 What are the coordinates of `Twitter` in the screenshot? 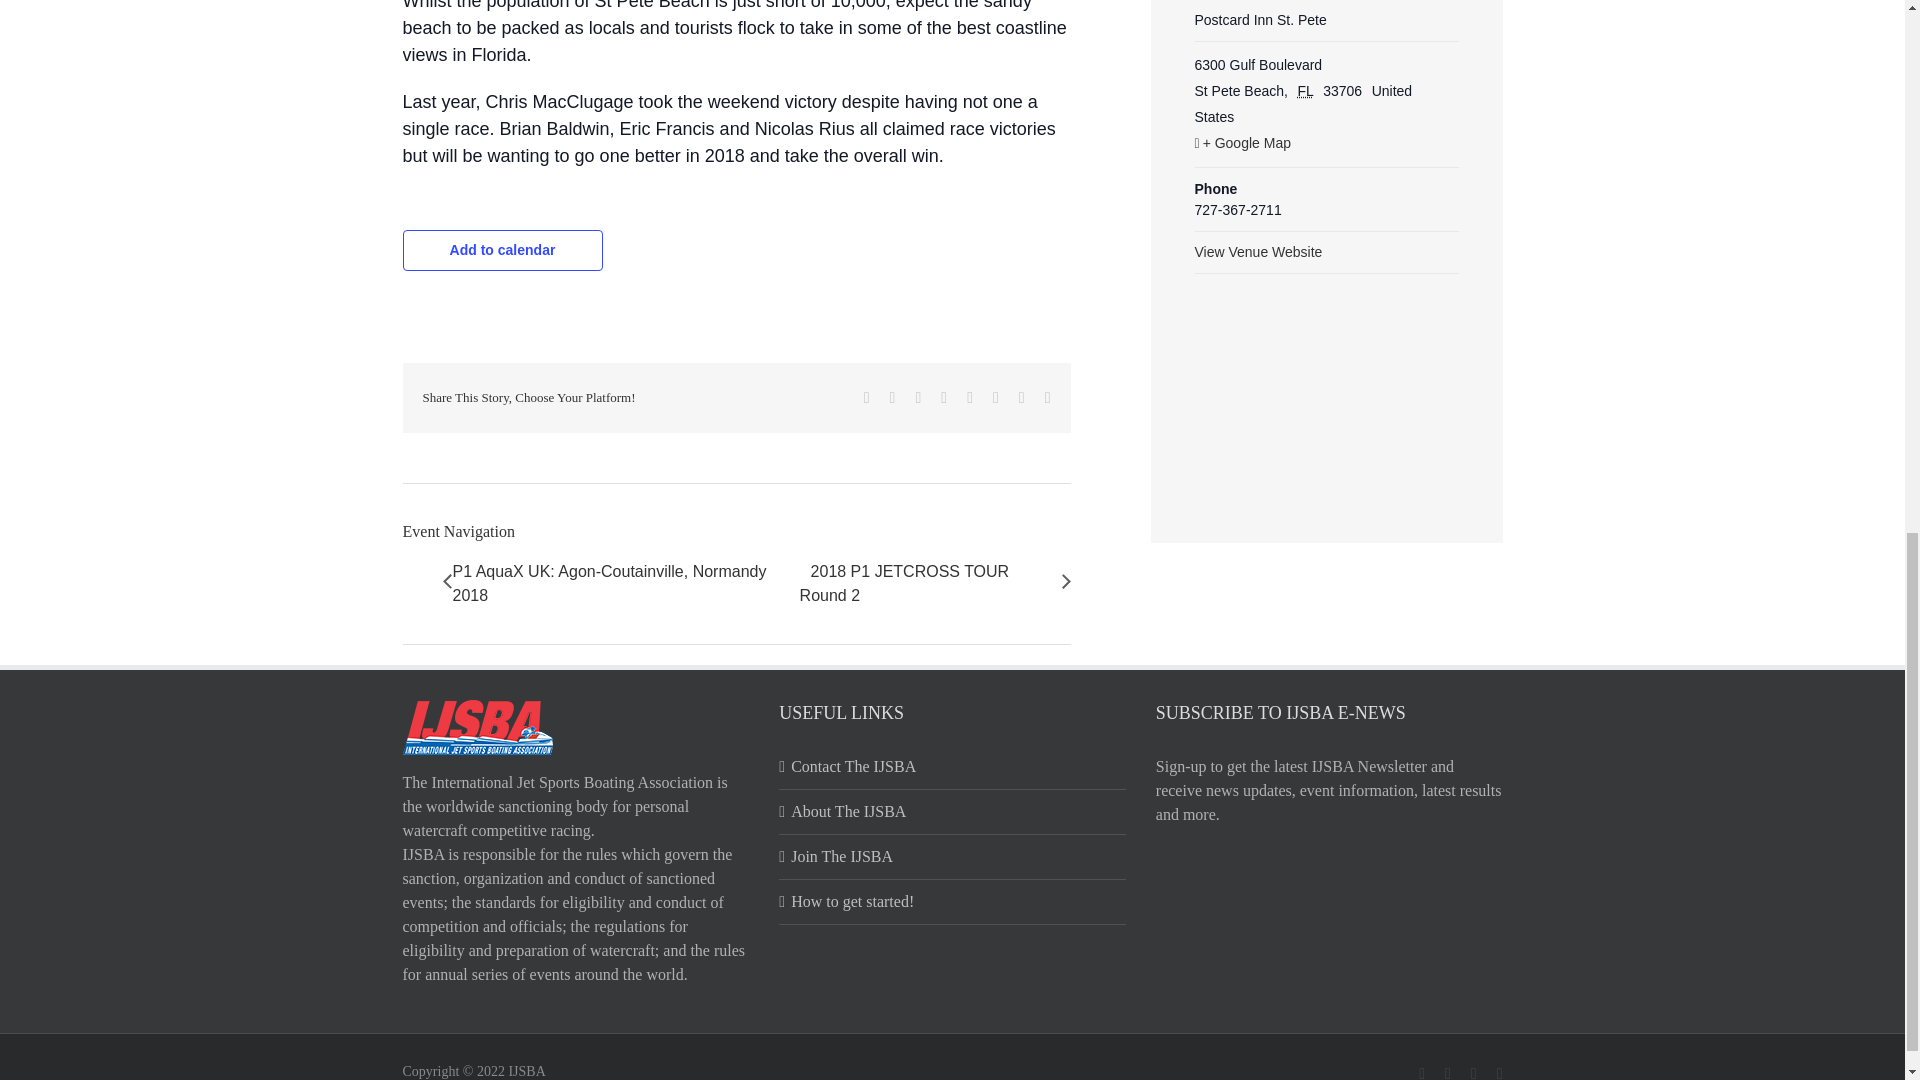 It's located at (893, 398).